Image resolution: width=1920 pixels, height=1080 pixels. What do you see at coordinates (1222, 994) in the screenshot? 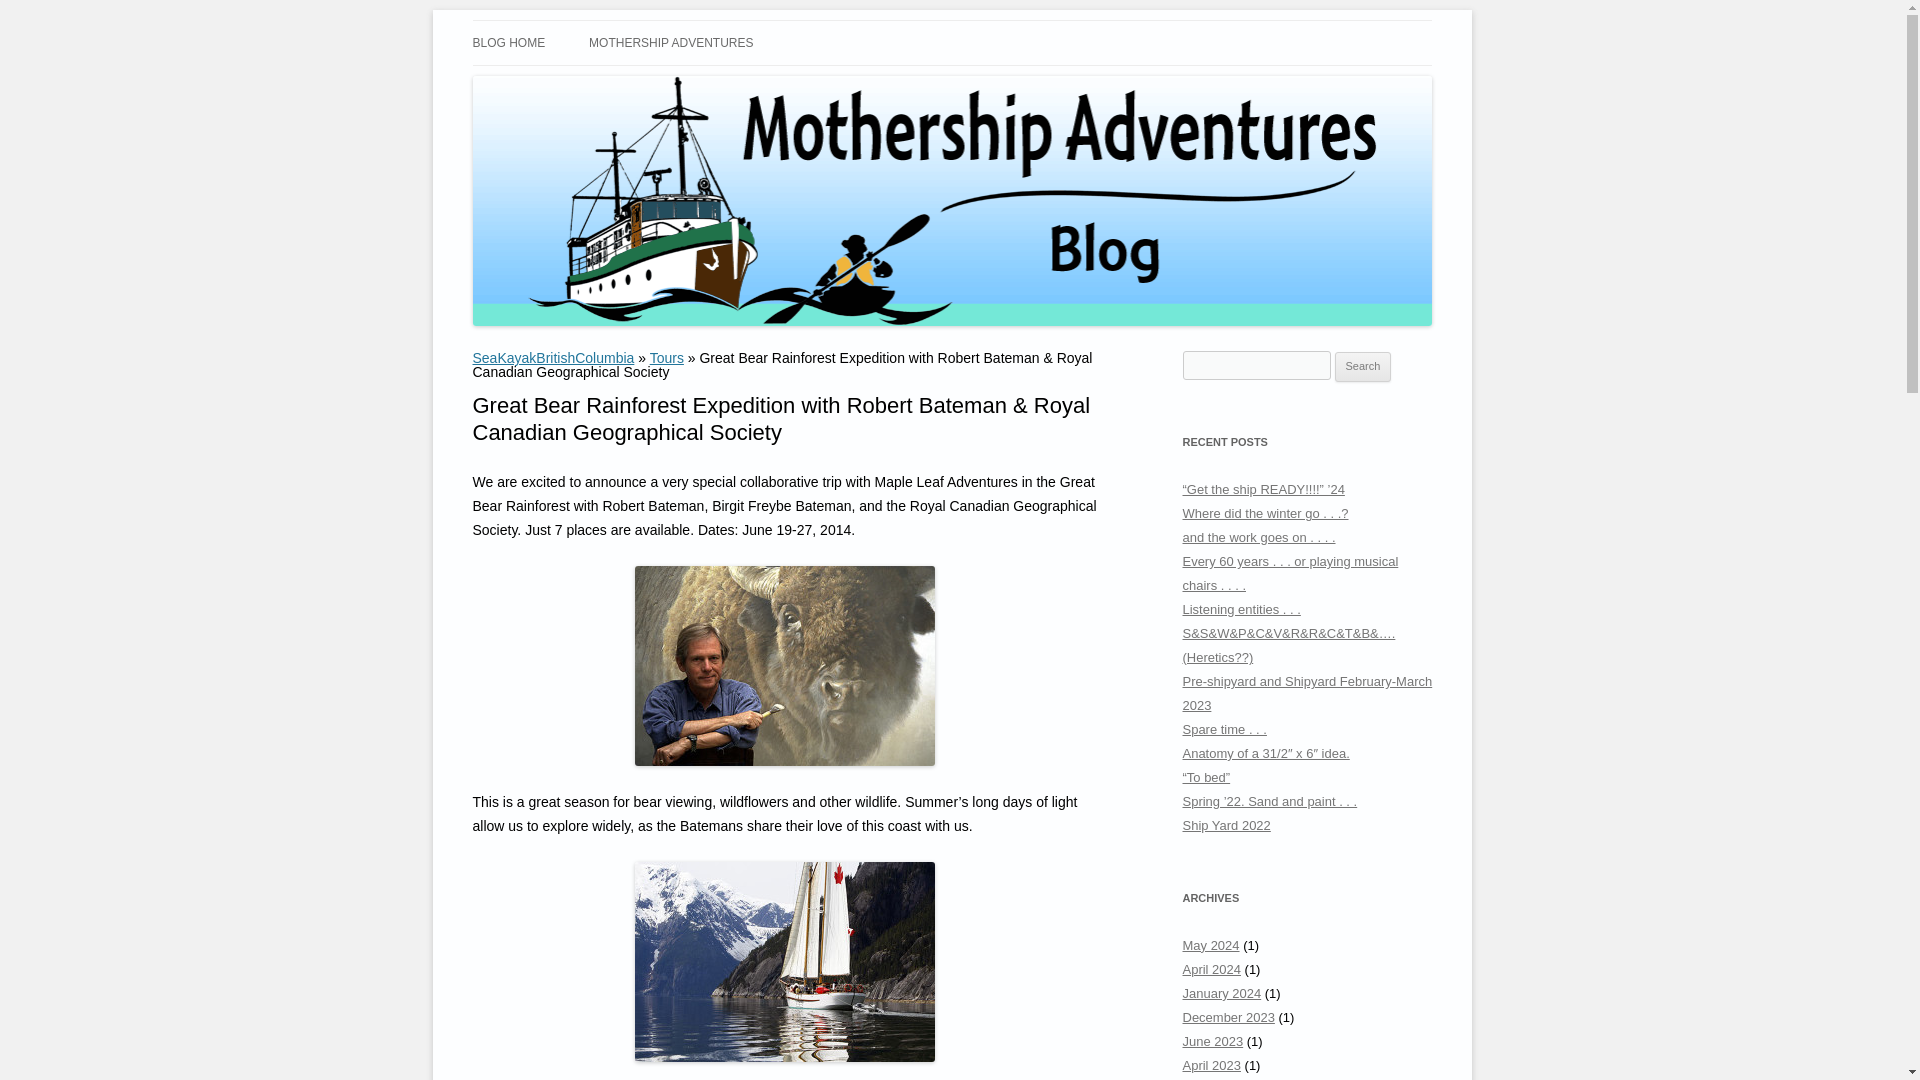
I see `January 2024` at bounding box center [1222, 994].